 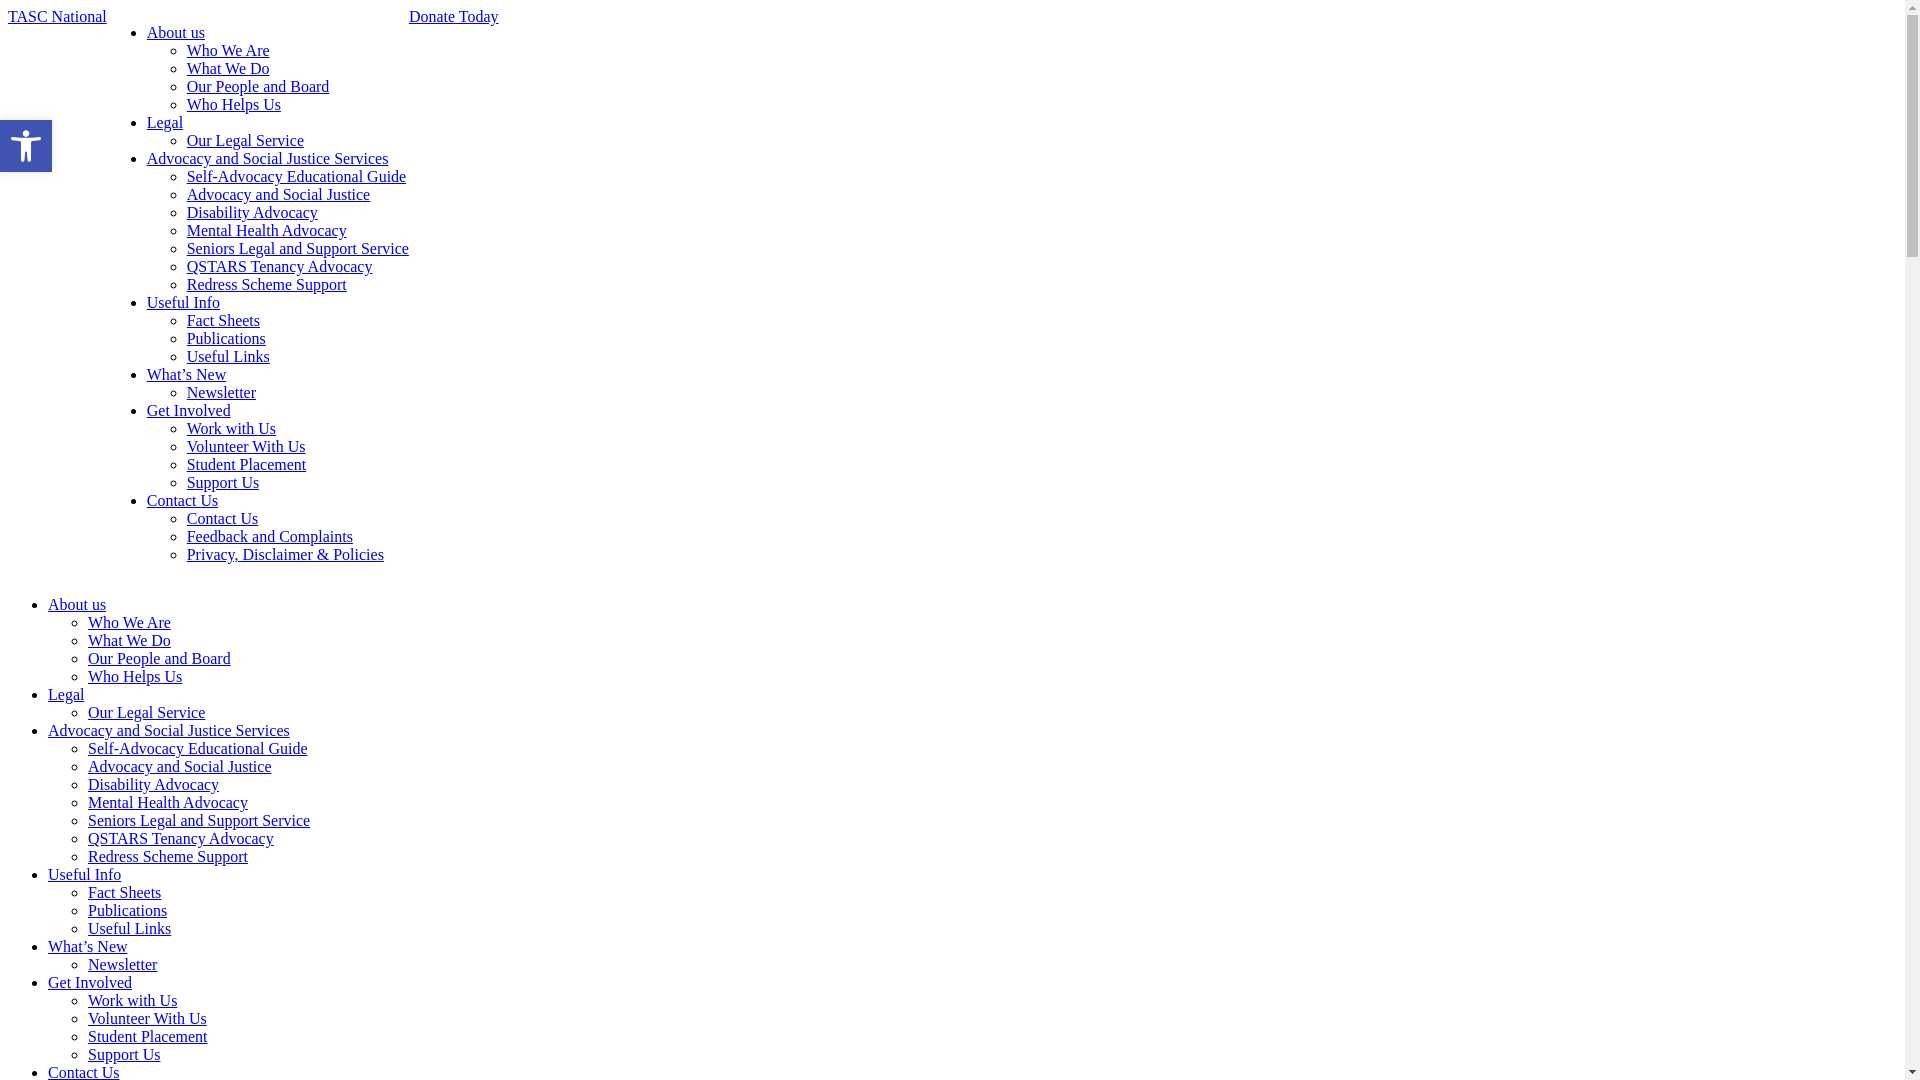 What do you see at coordinates (148, 1036) in the screenshot?
I see `Student Placement` at bounding box center [148, 1036].